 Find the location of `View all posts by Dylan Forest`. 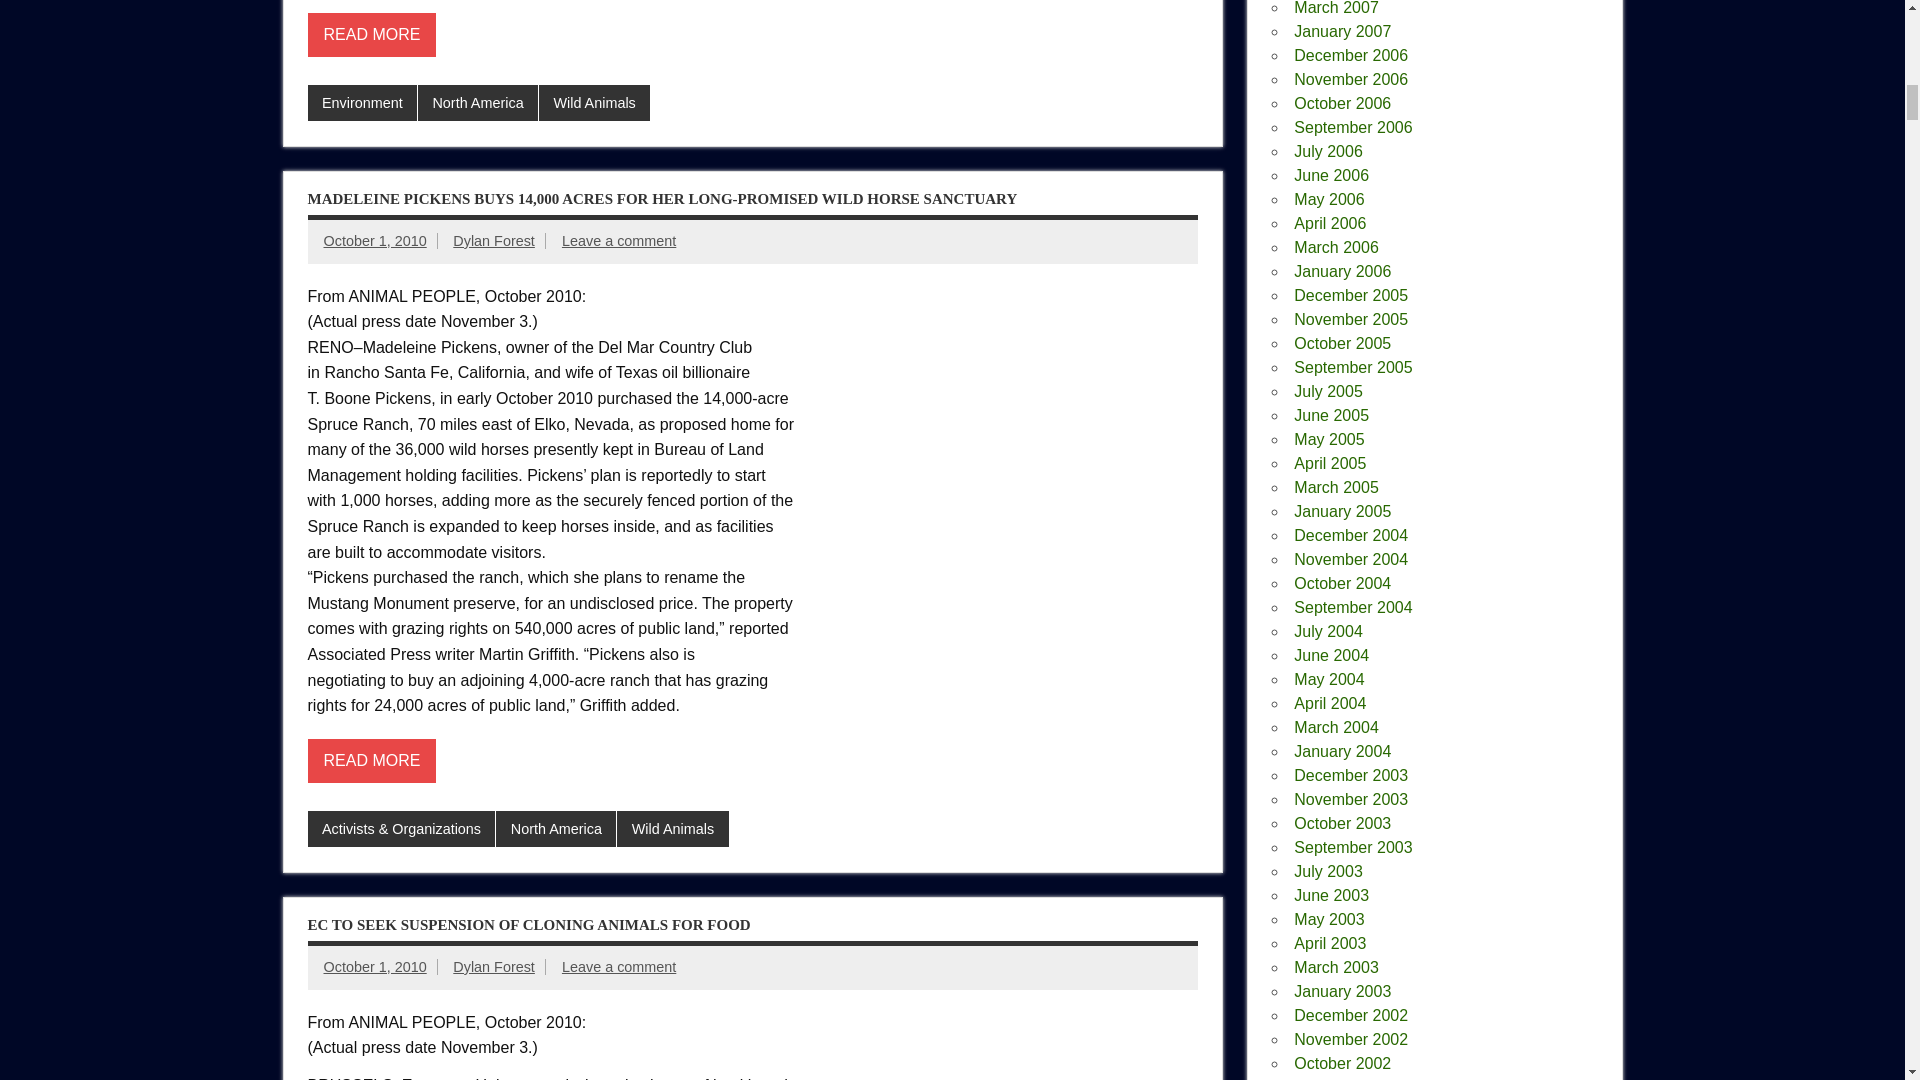

View all posts by Dylan Forest is located at coordinates (494, 241).